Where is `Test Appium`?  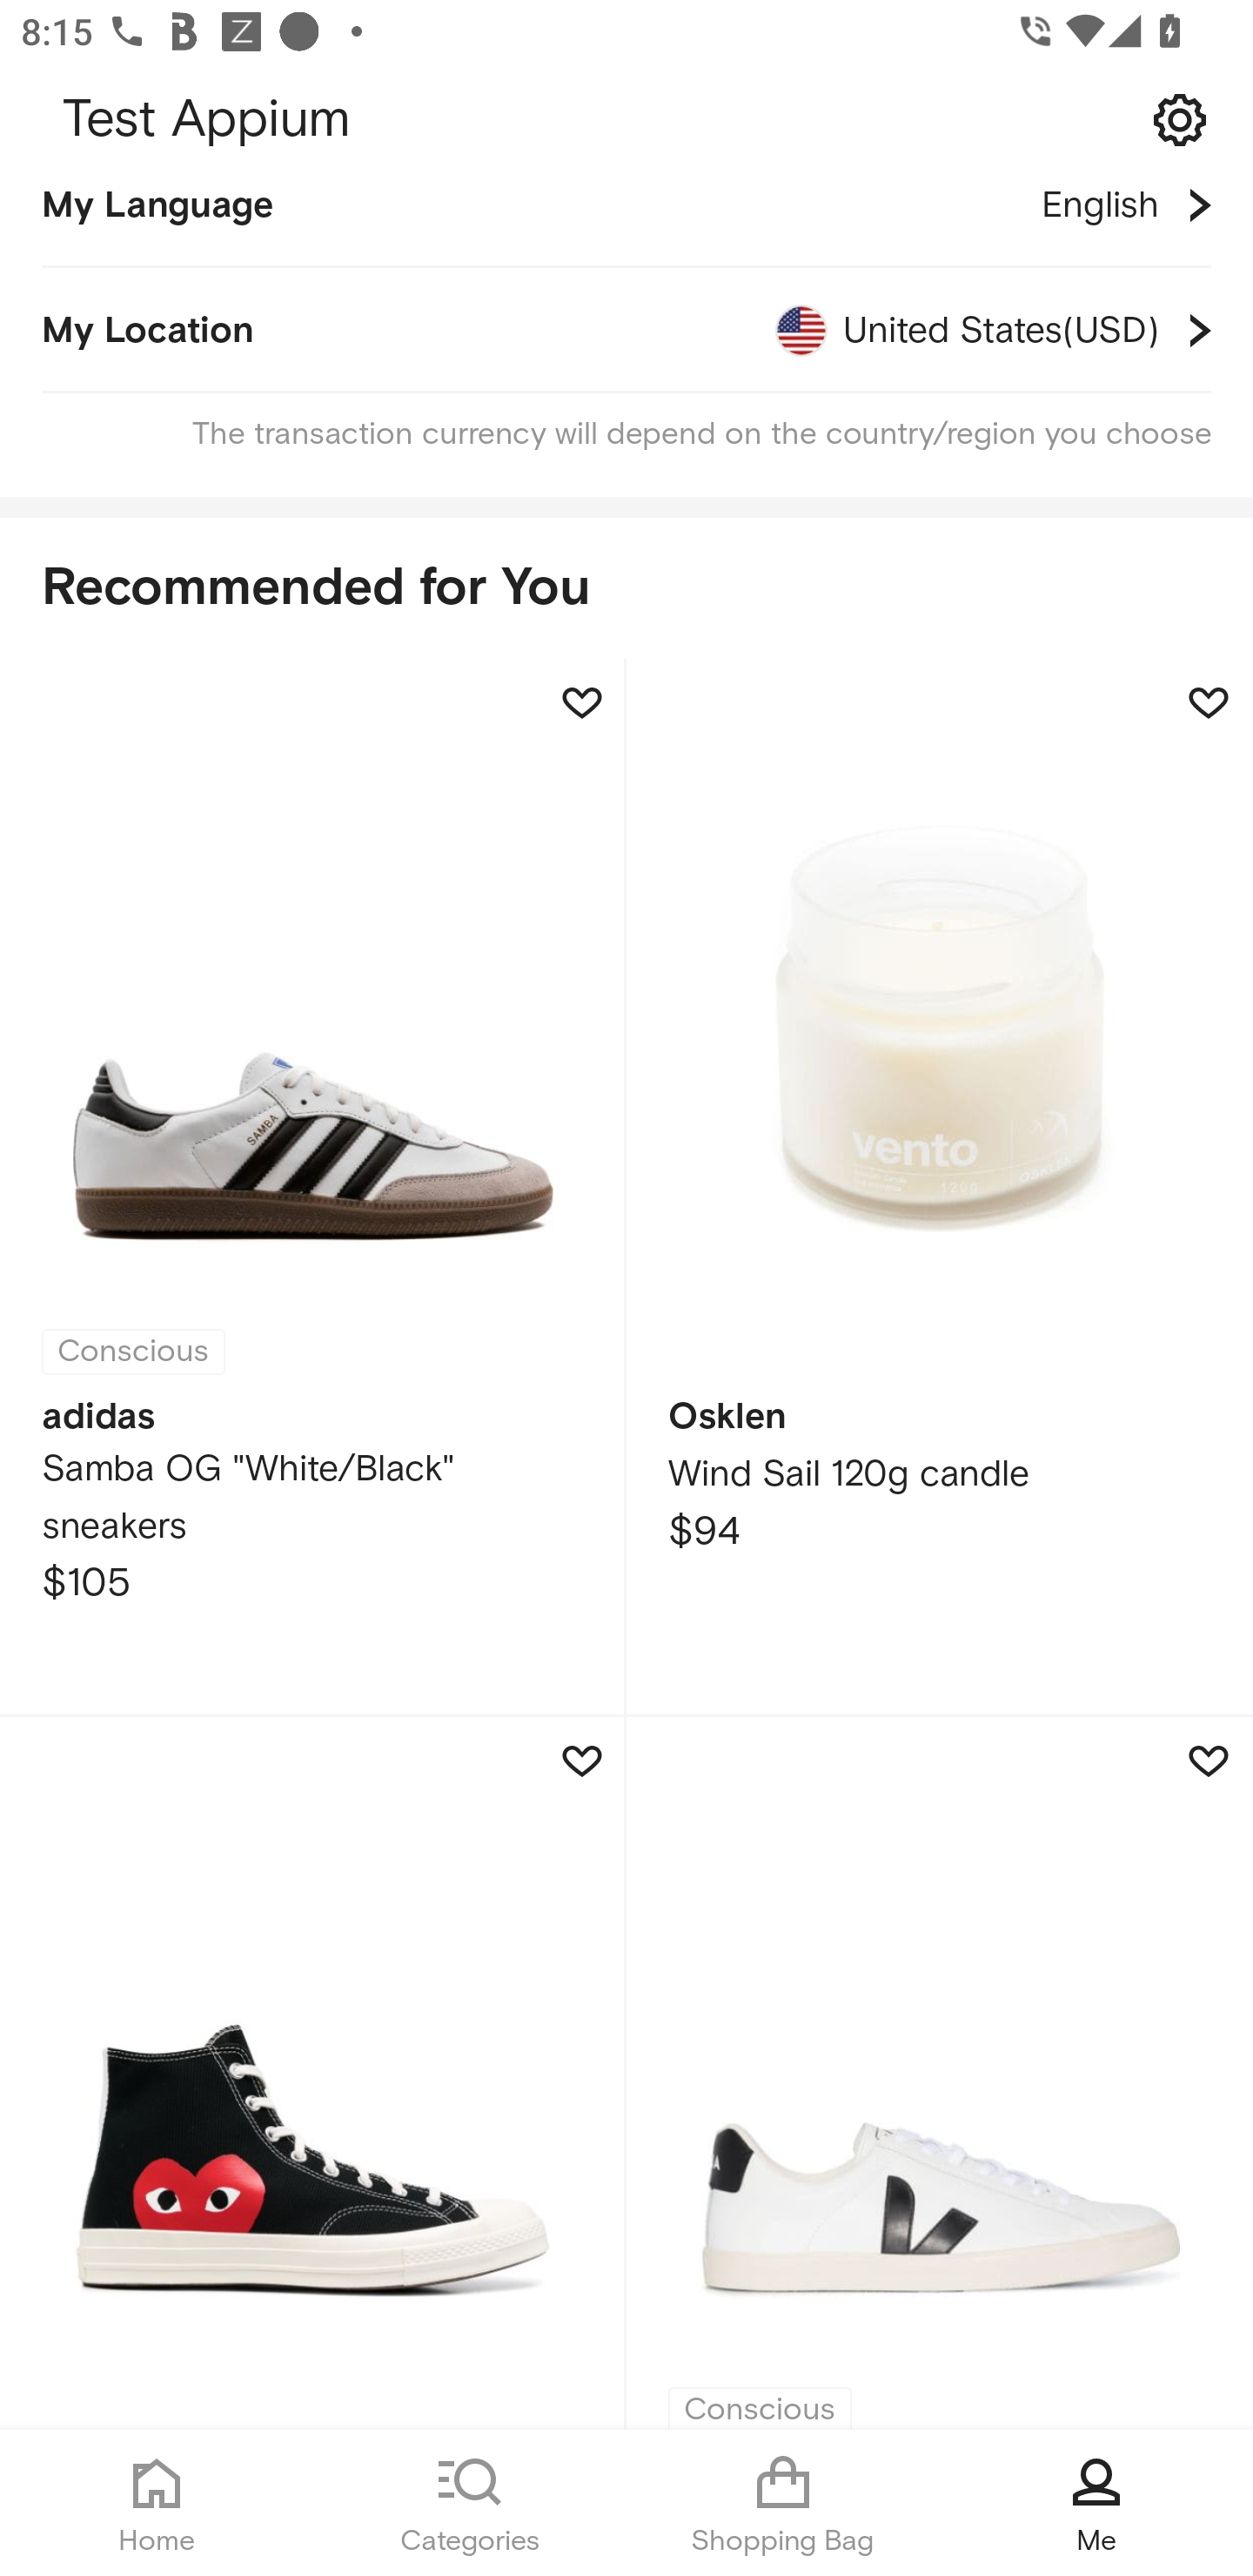
Test Appium is located at coordinates (626, 120).